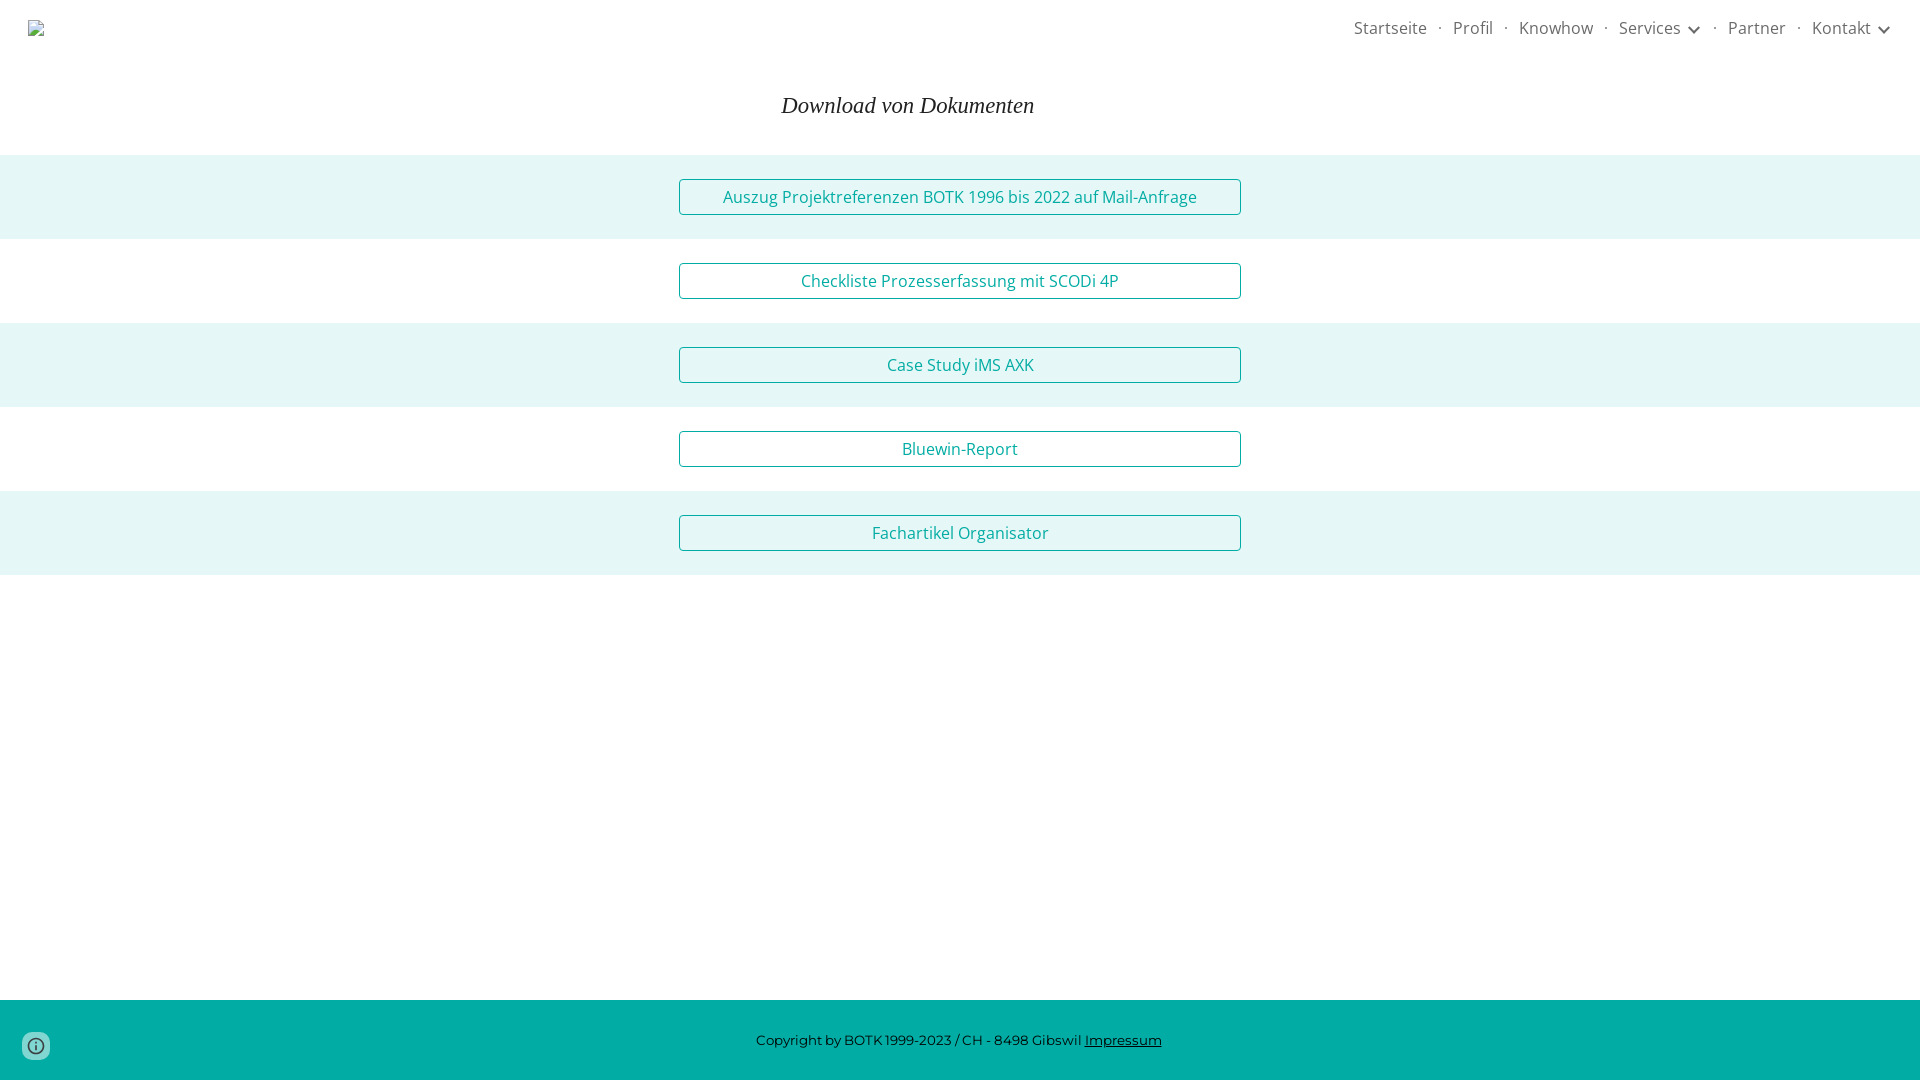  Describe the element at coordinates (1883, 28) in the screenshot. I see `Expand/Collapse` at that location.